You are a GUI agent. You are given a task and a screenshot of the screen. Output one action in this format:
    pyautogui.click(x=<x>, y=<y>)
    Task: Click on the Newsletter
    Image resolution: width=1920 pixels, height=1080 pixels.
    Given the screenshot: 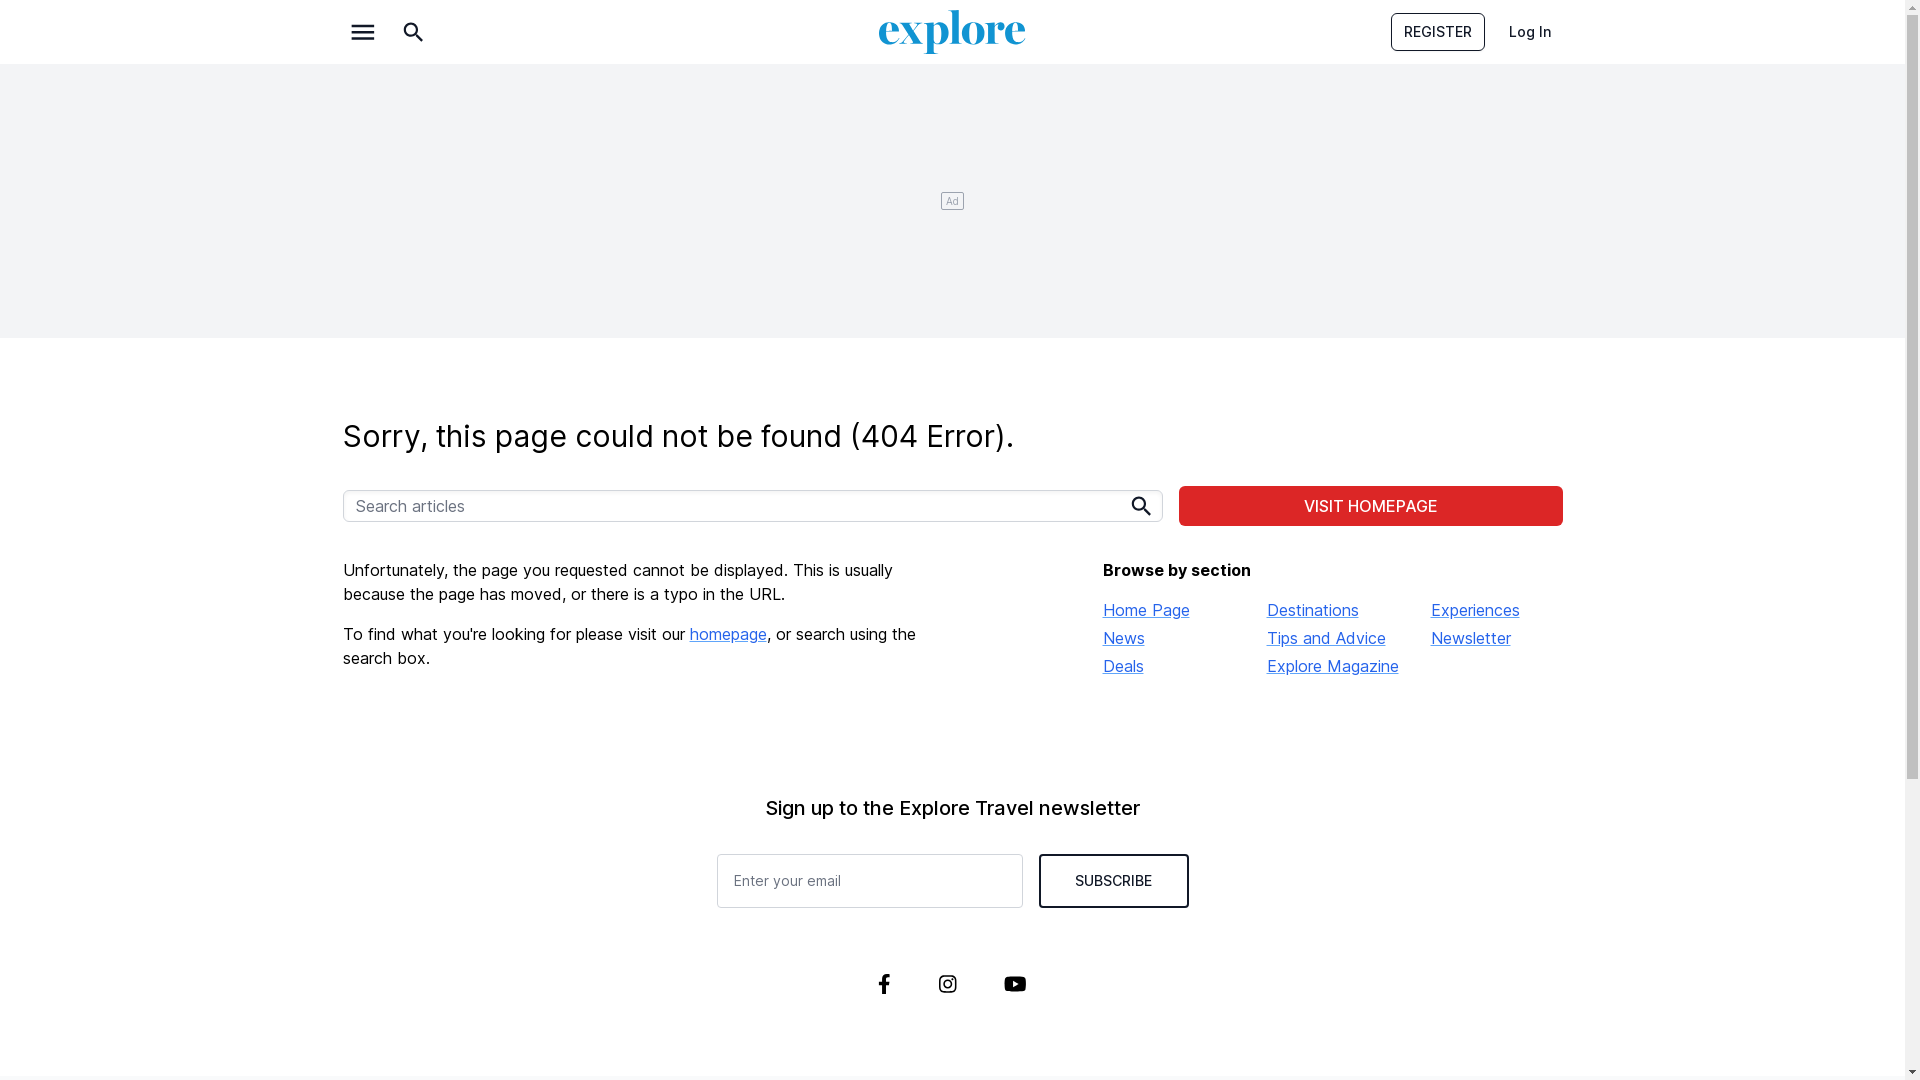 What is the action you would take?
    pyautogui.click(x=1496, y=638)
    